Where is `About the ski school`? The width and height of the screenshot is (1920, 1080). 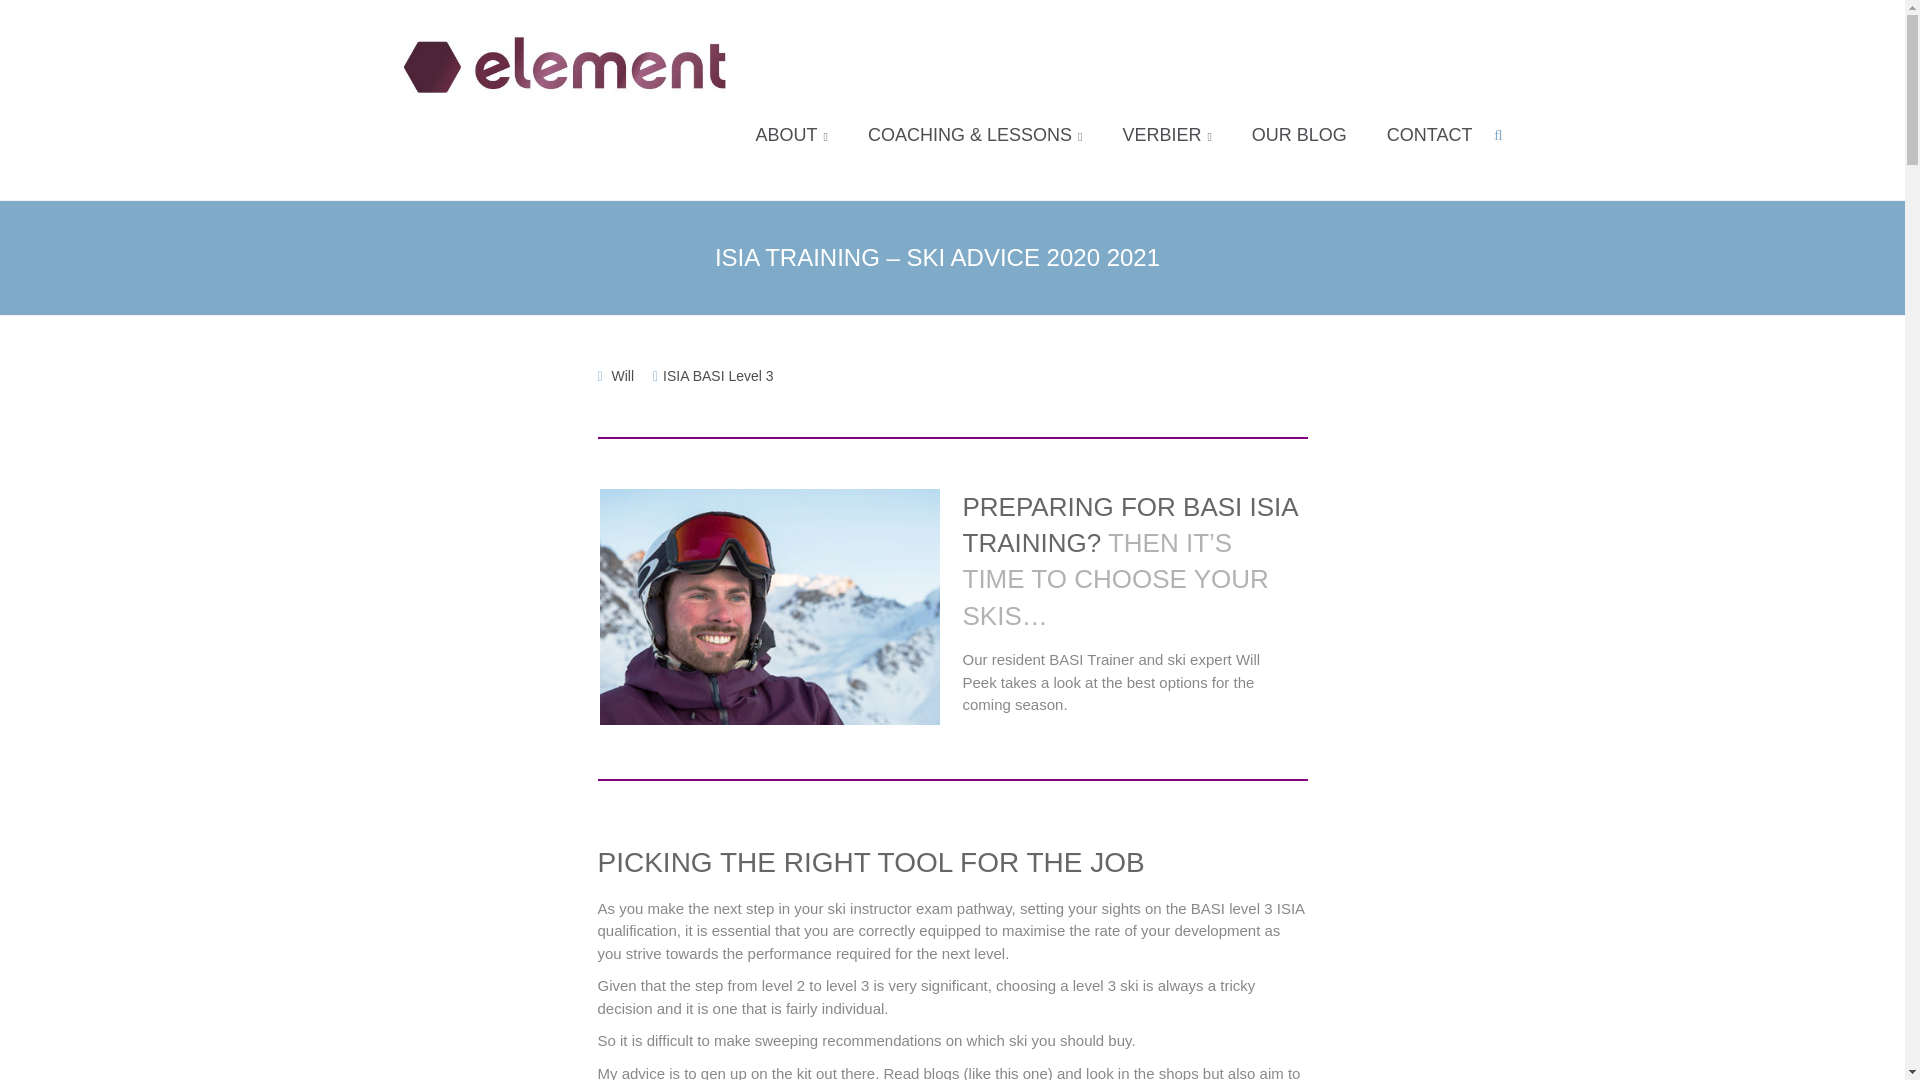
About the ski school is located at coordinates (792, 134).